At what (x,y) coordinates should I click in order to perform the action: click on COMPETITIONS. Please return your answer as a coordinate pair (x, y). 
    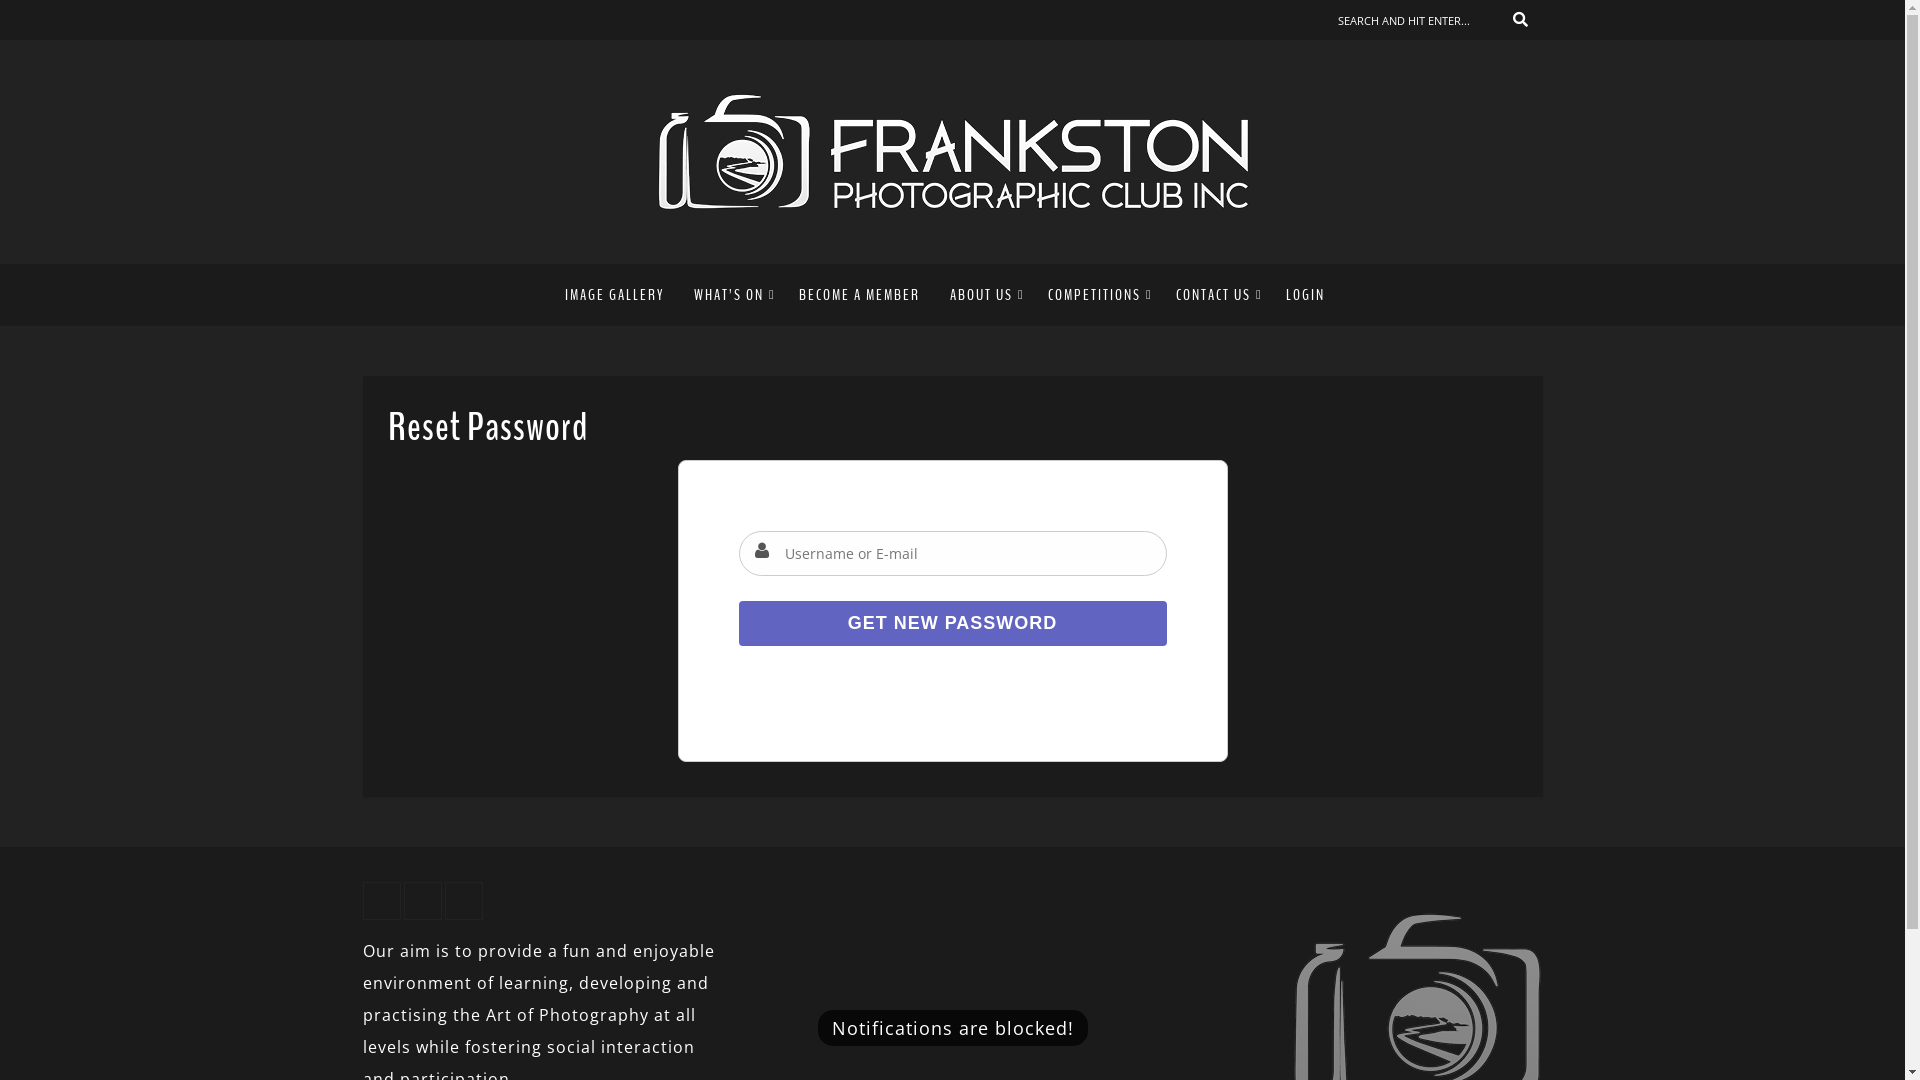
    Looking at the image, I should click on (1097, 295).